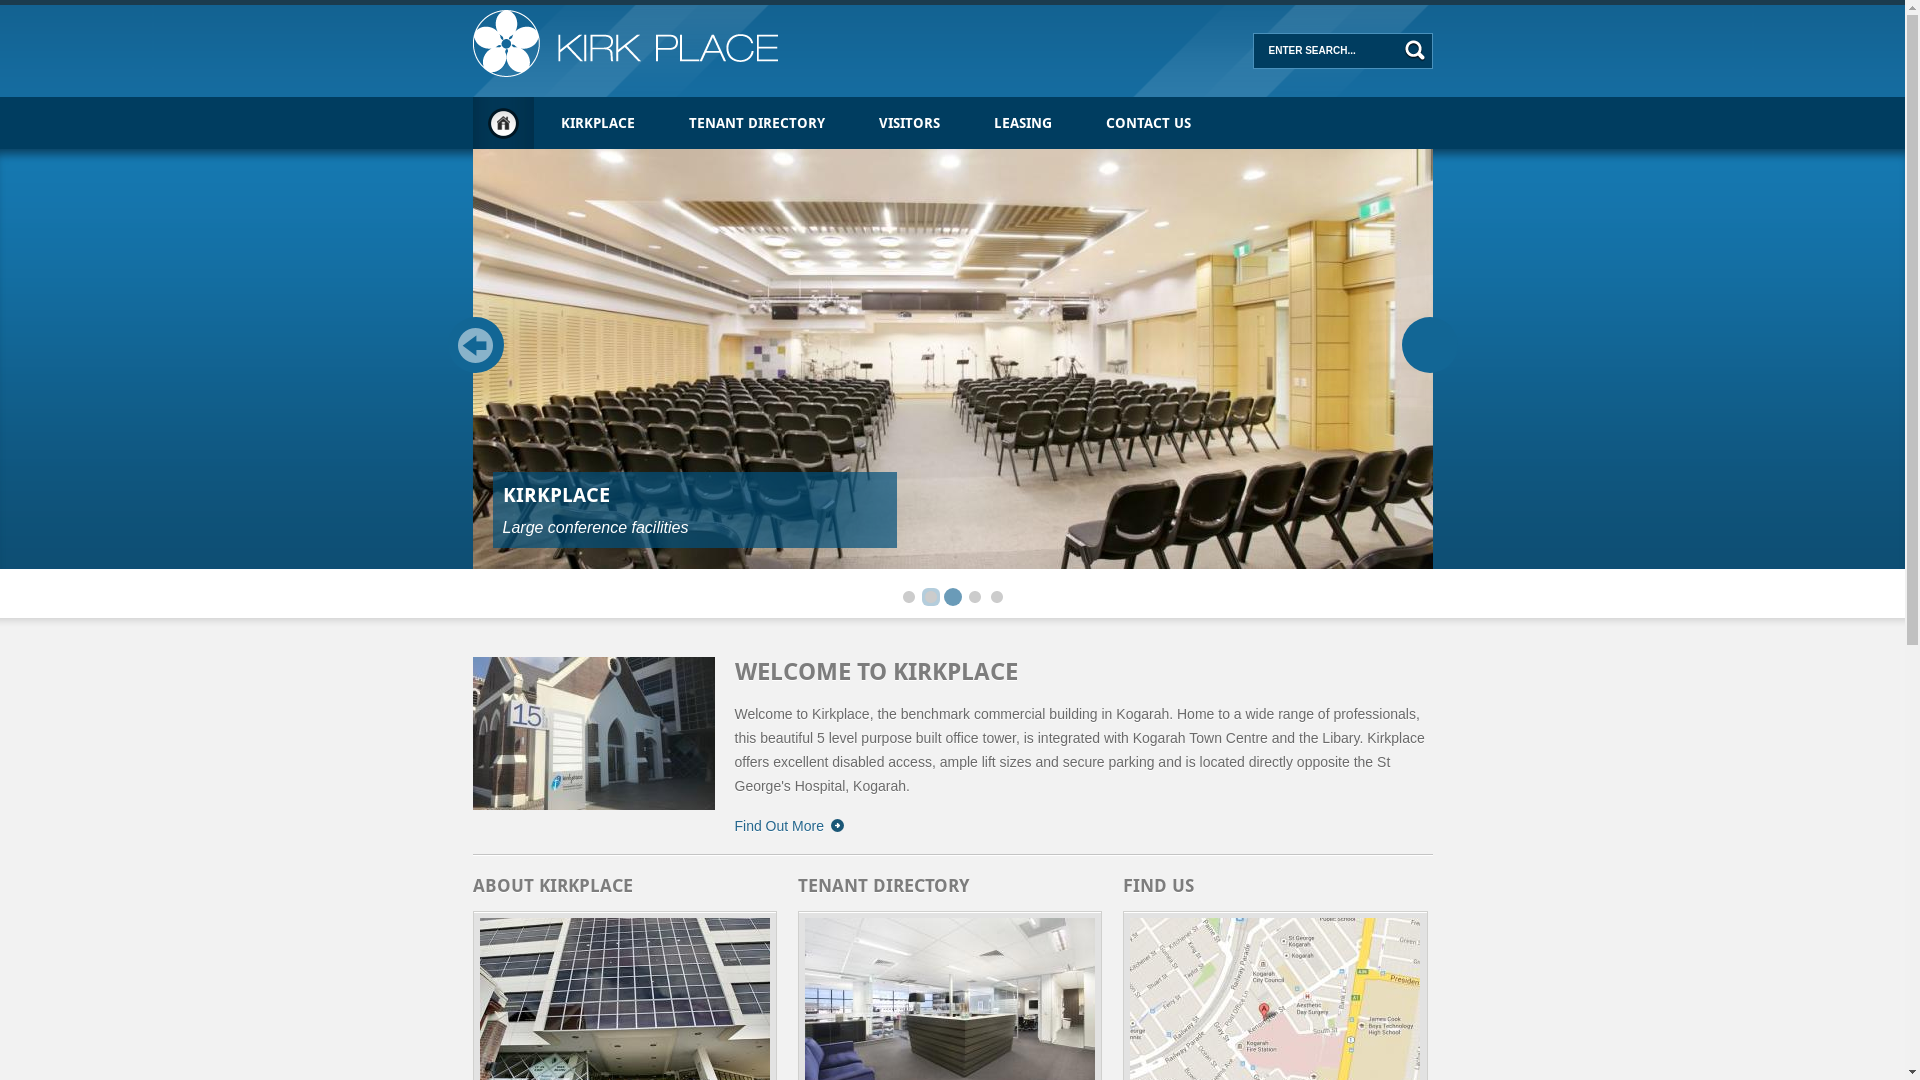 This screenshot has width=1920, height=1080. What do you see at coordinates (910, 123) in the screenshot?
I see `VISITORS` at bounding box center [910, 123].